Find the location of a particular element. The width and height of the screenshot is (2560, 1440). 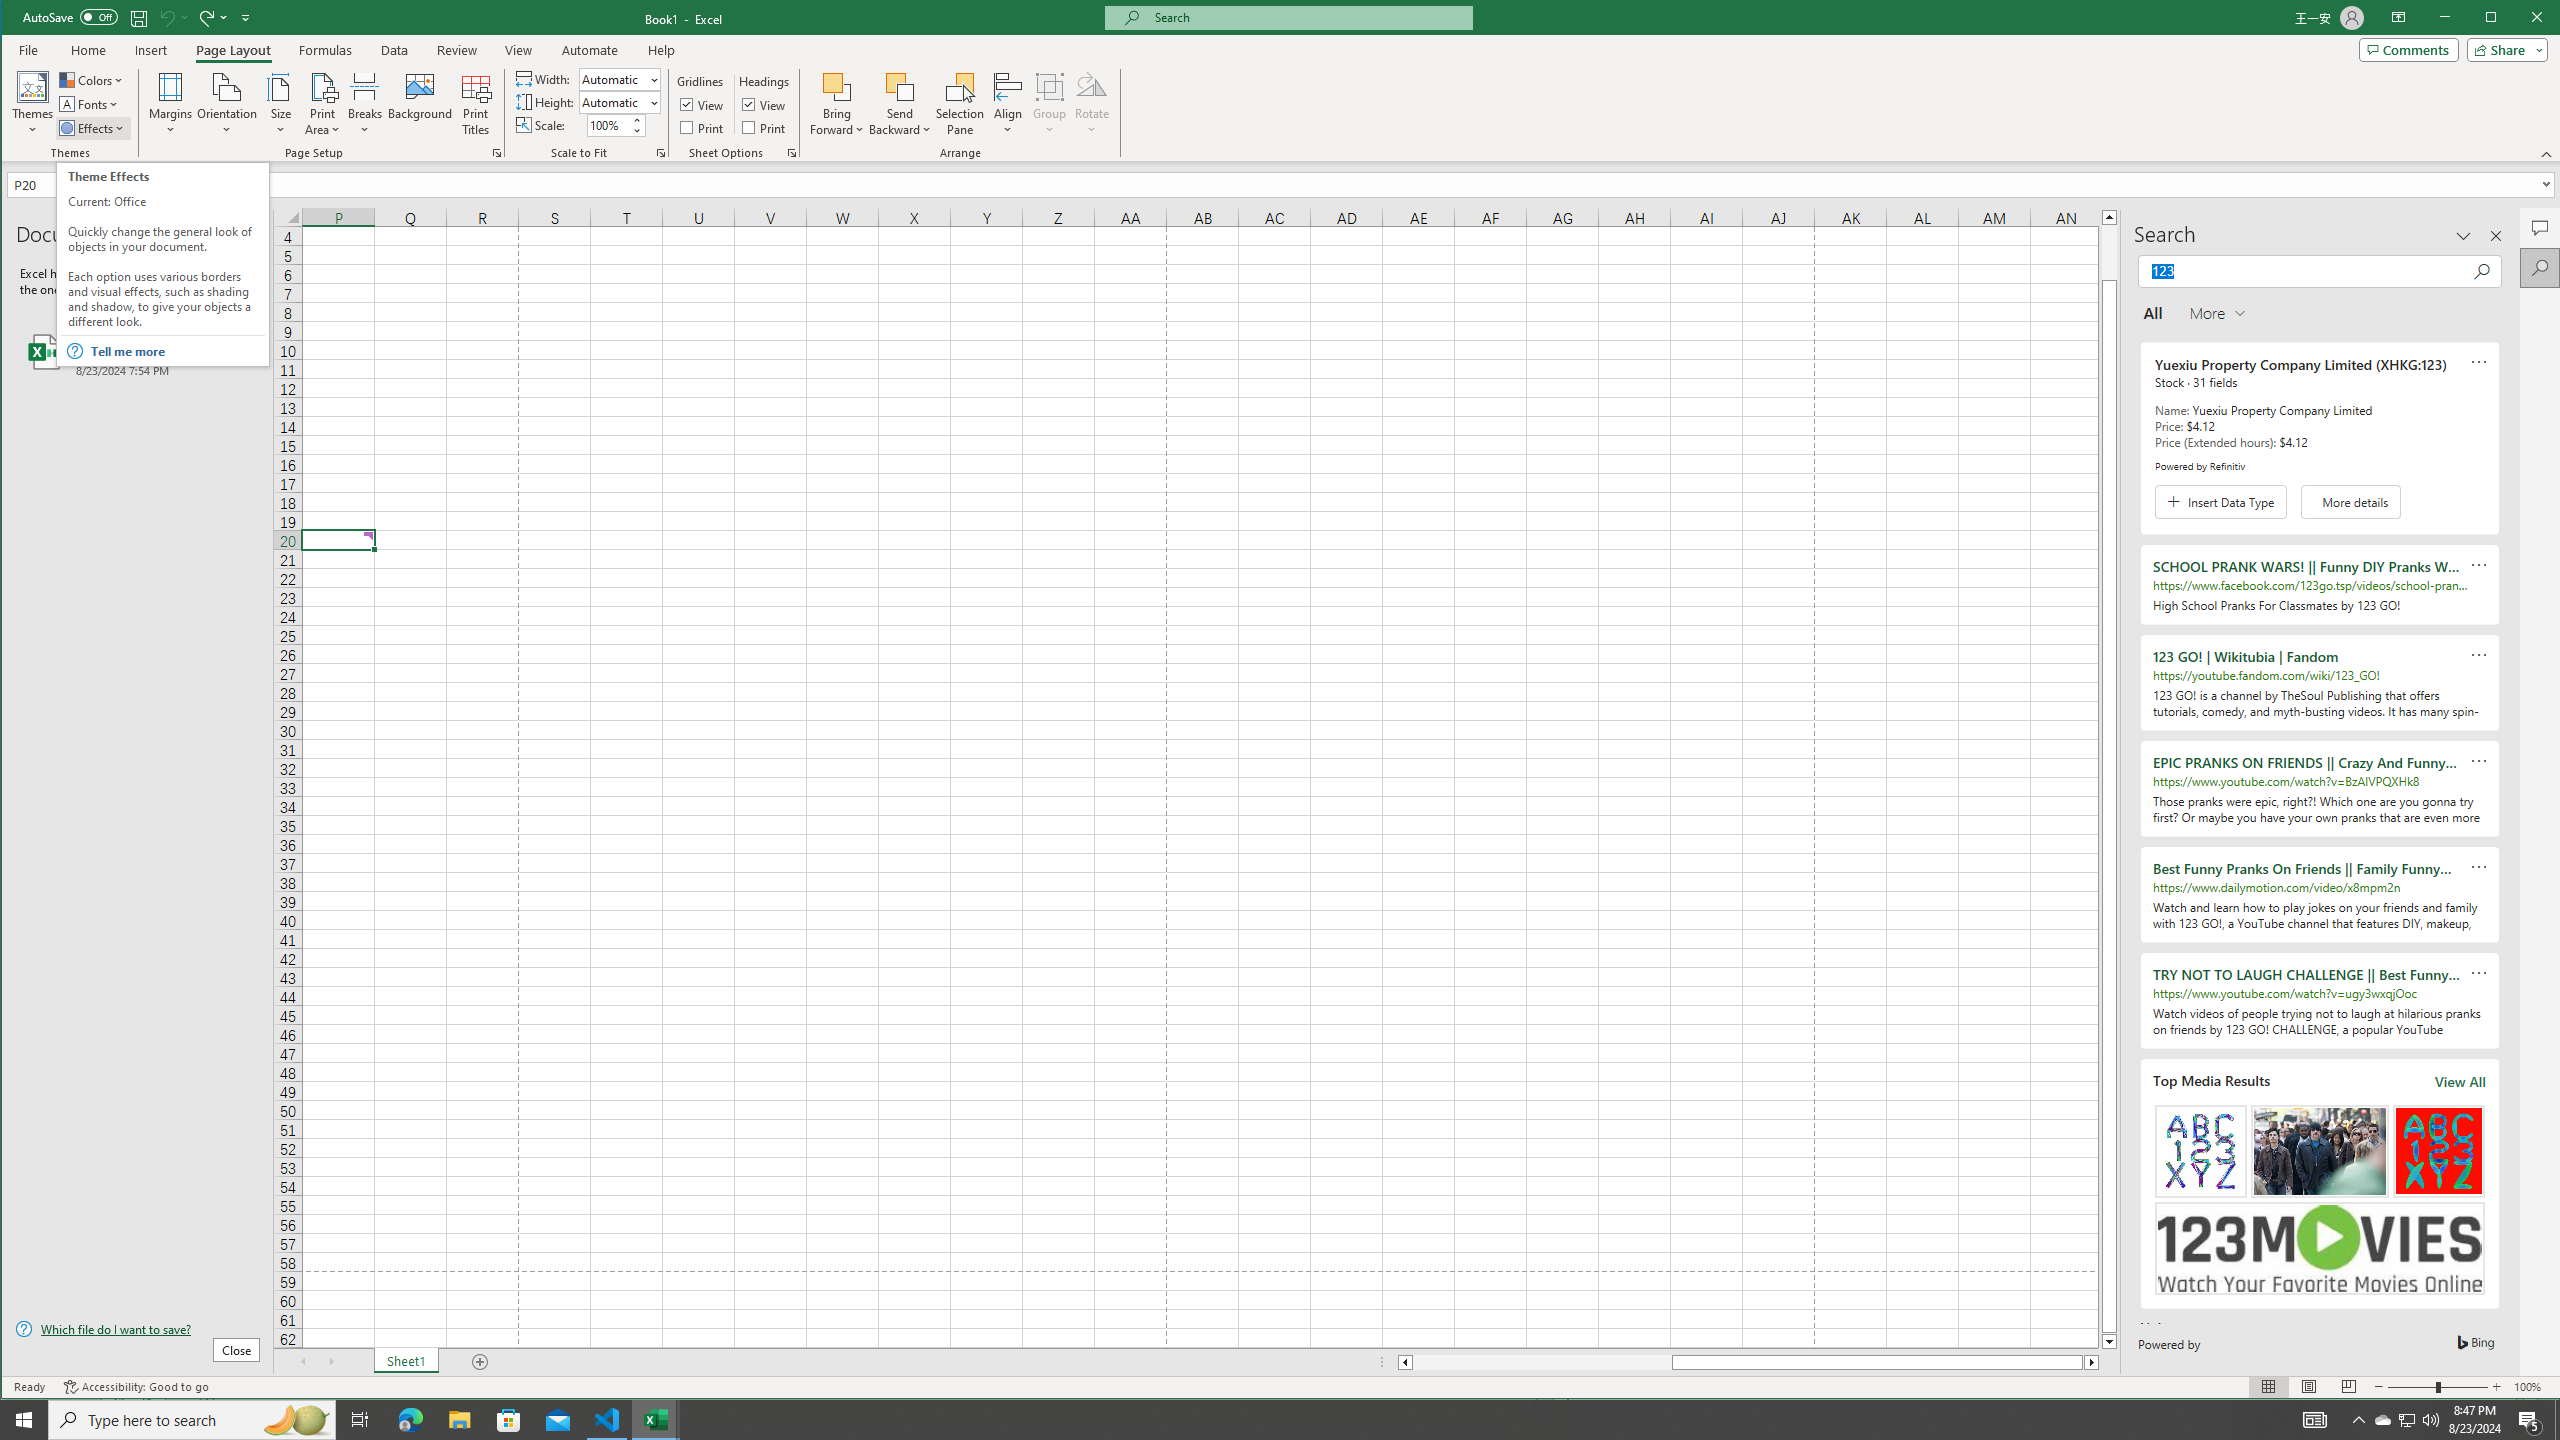

Breaks is located at coordinates (364, 104).